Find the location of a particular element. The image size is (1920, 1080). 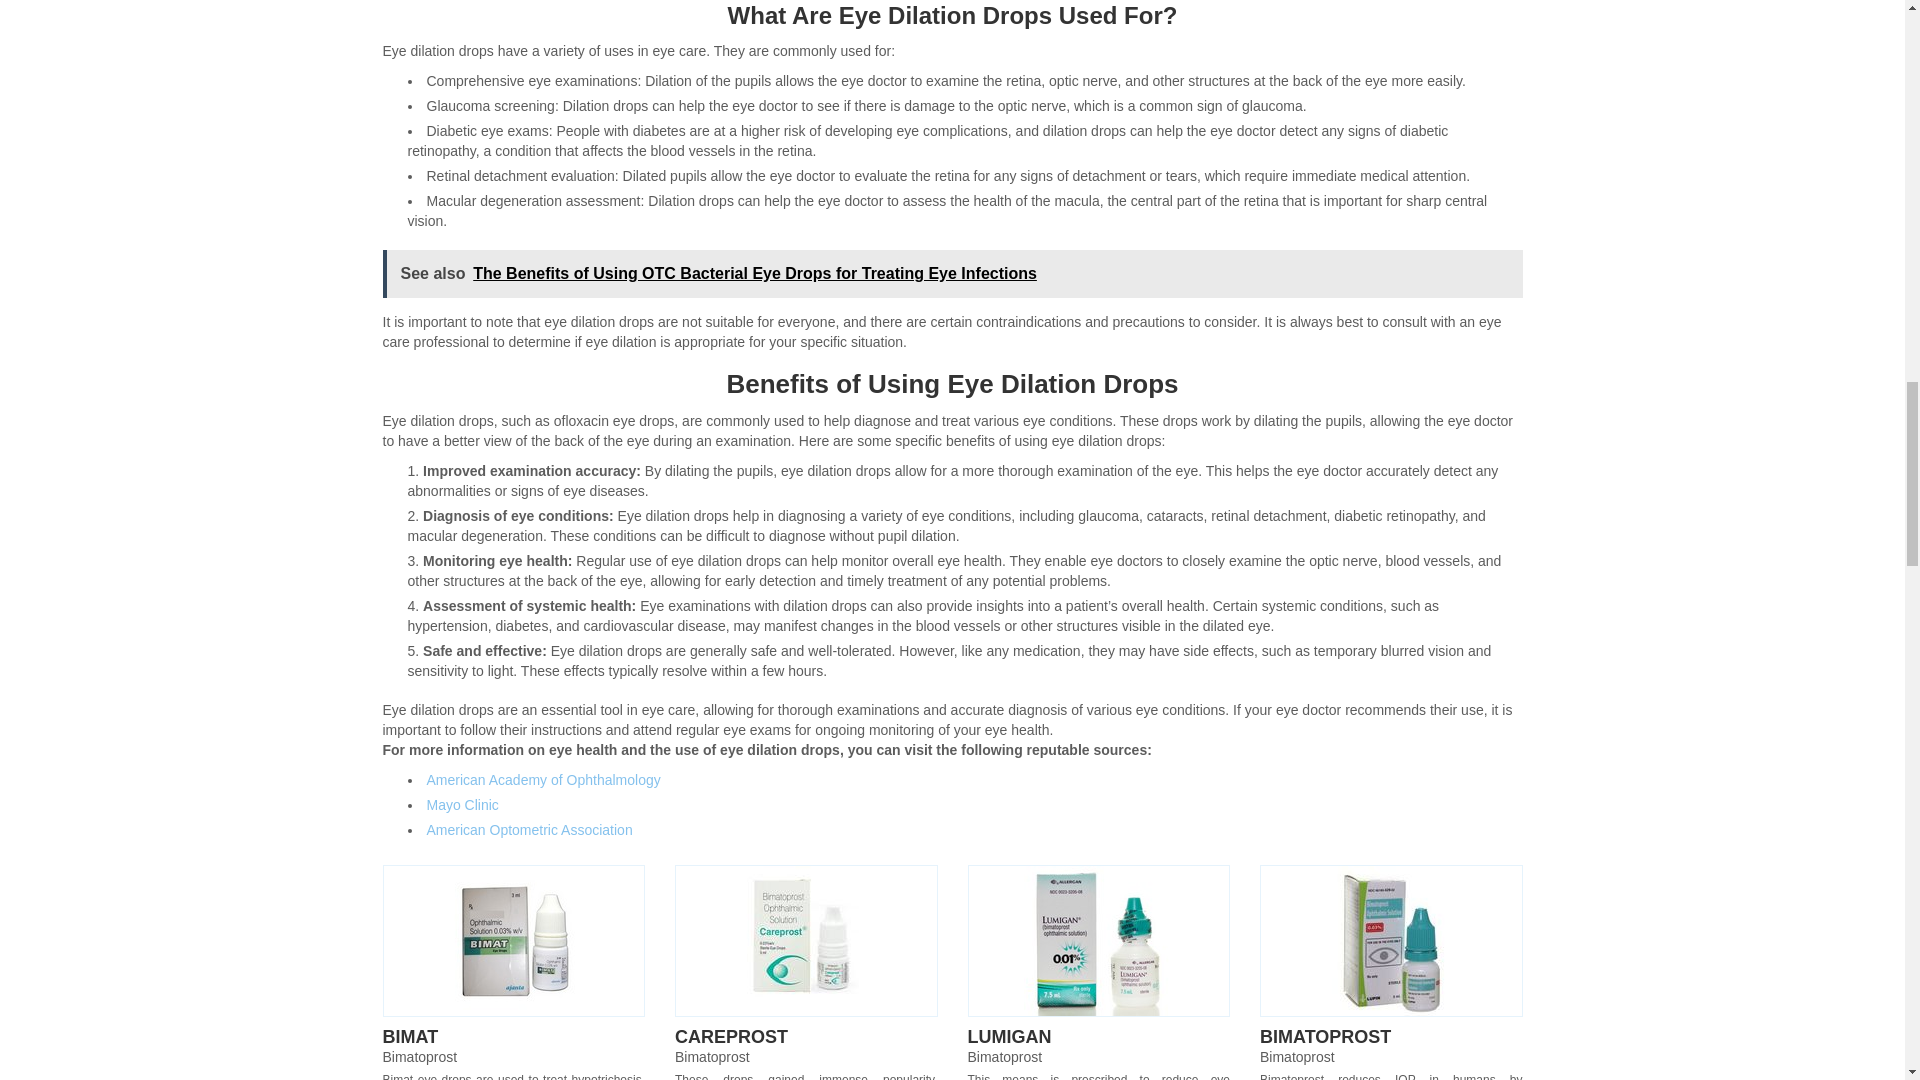

American Academy of Ophthalmology is located at coordinates (543, 780).